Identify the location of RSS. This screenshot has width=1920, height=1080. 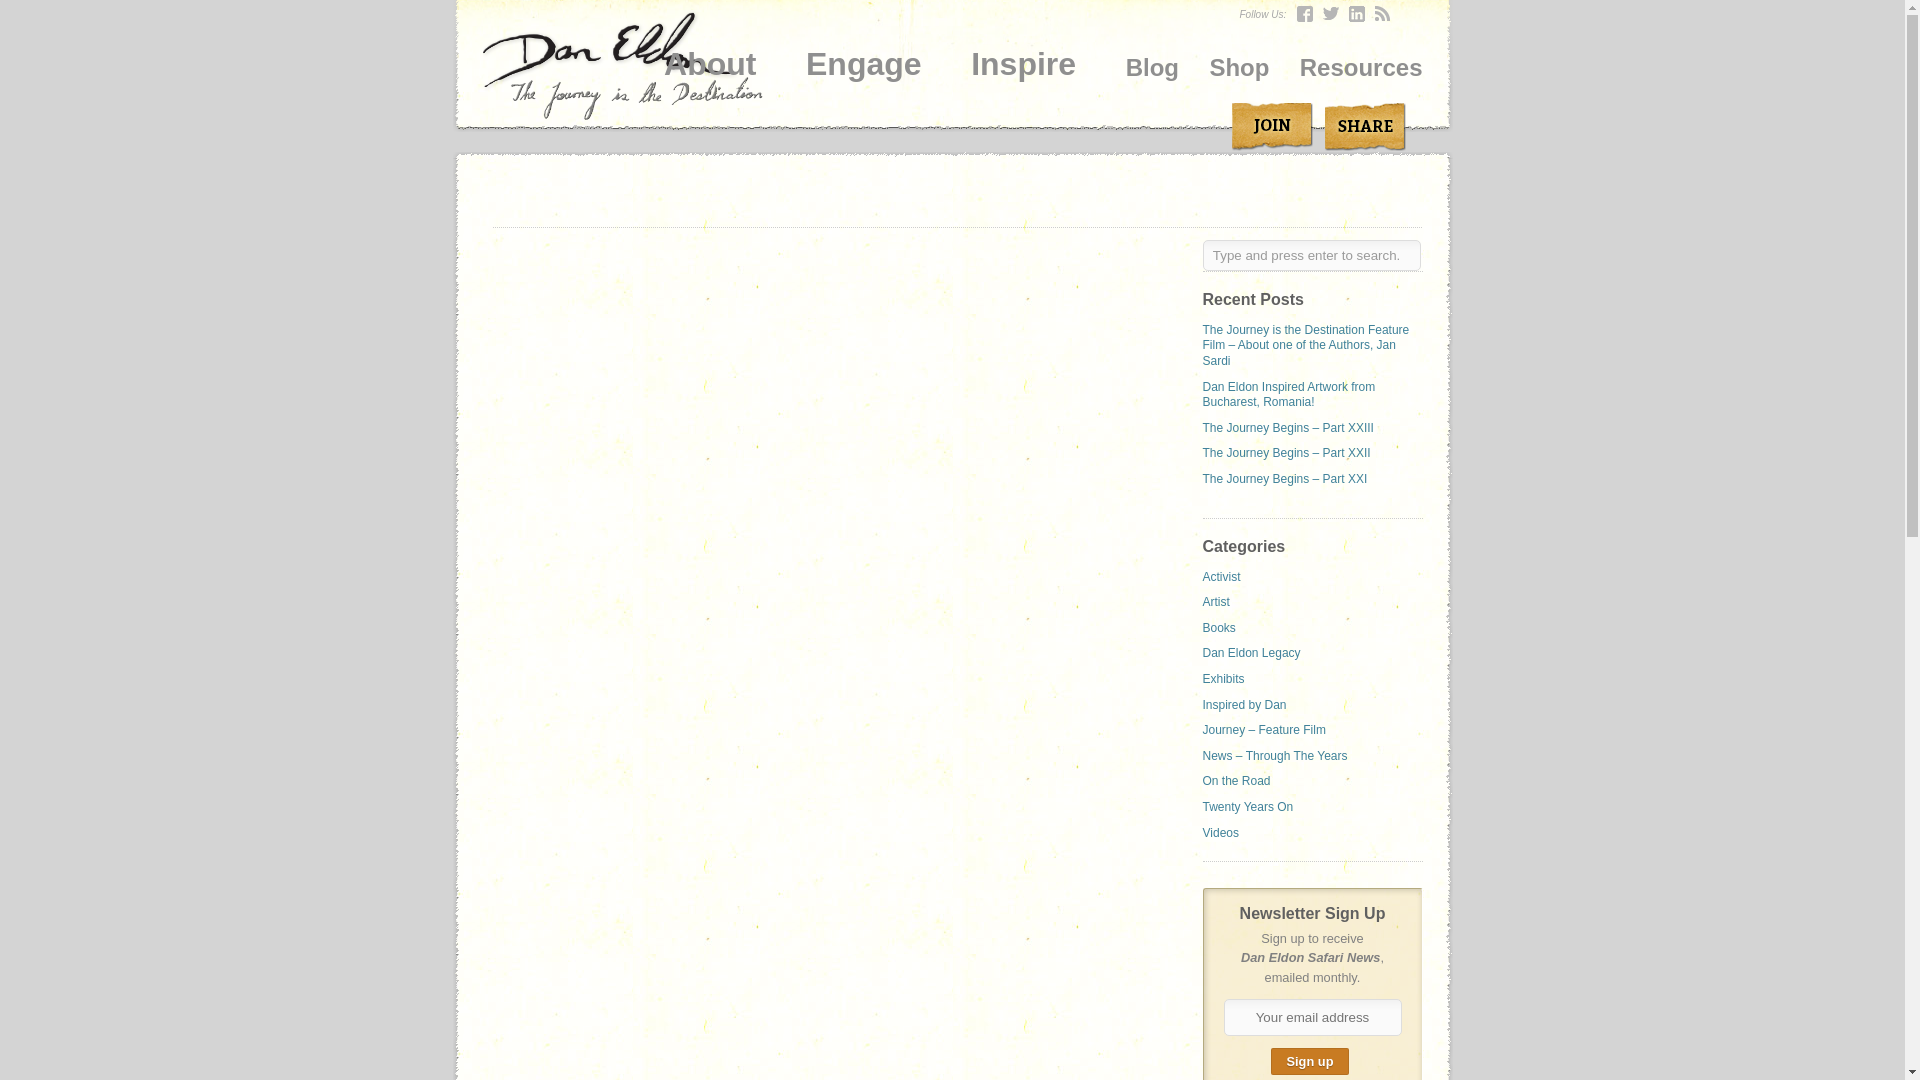
(1383, 14).